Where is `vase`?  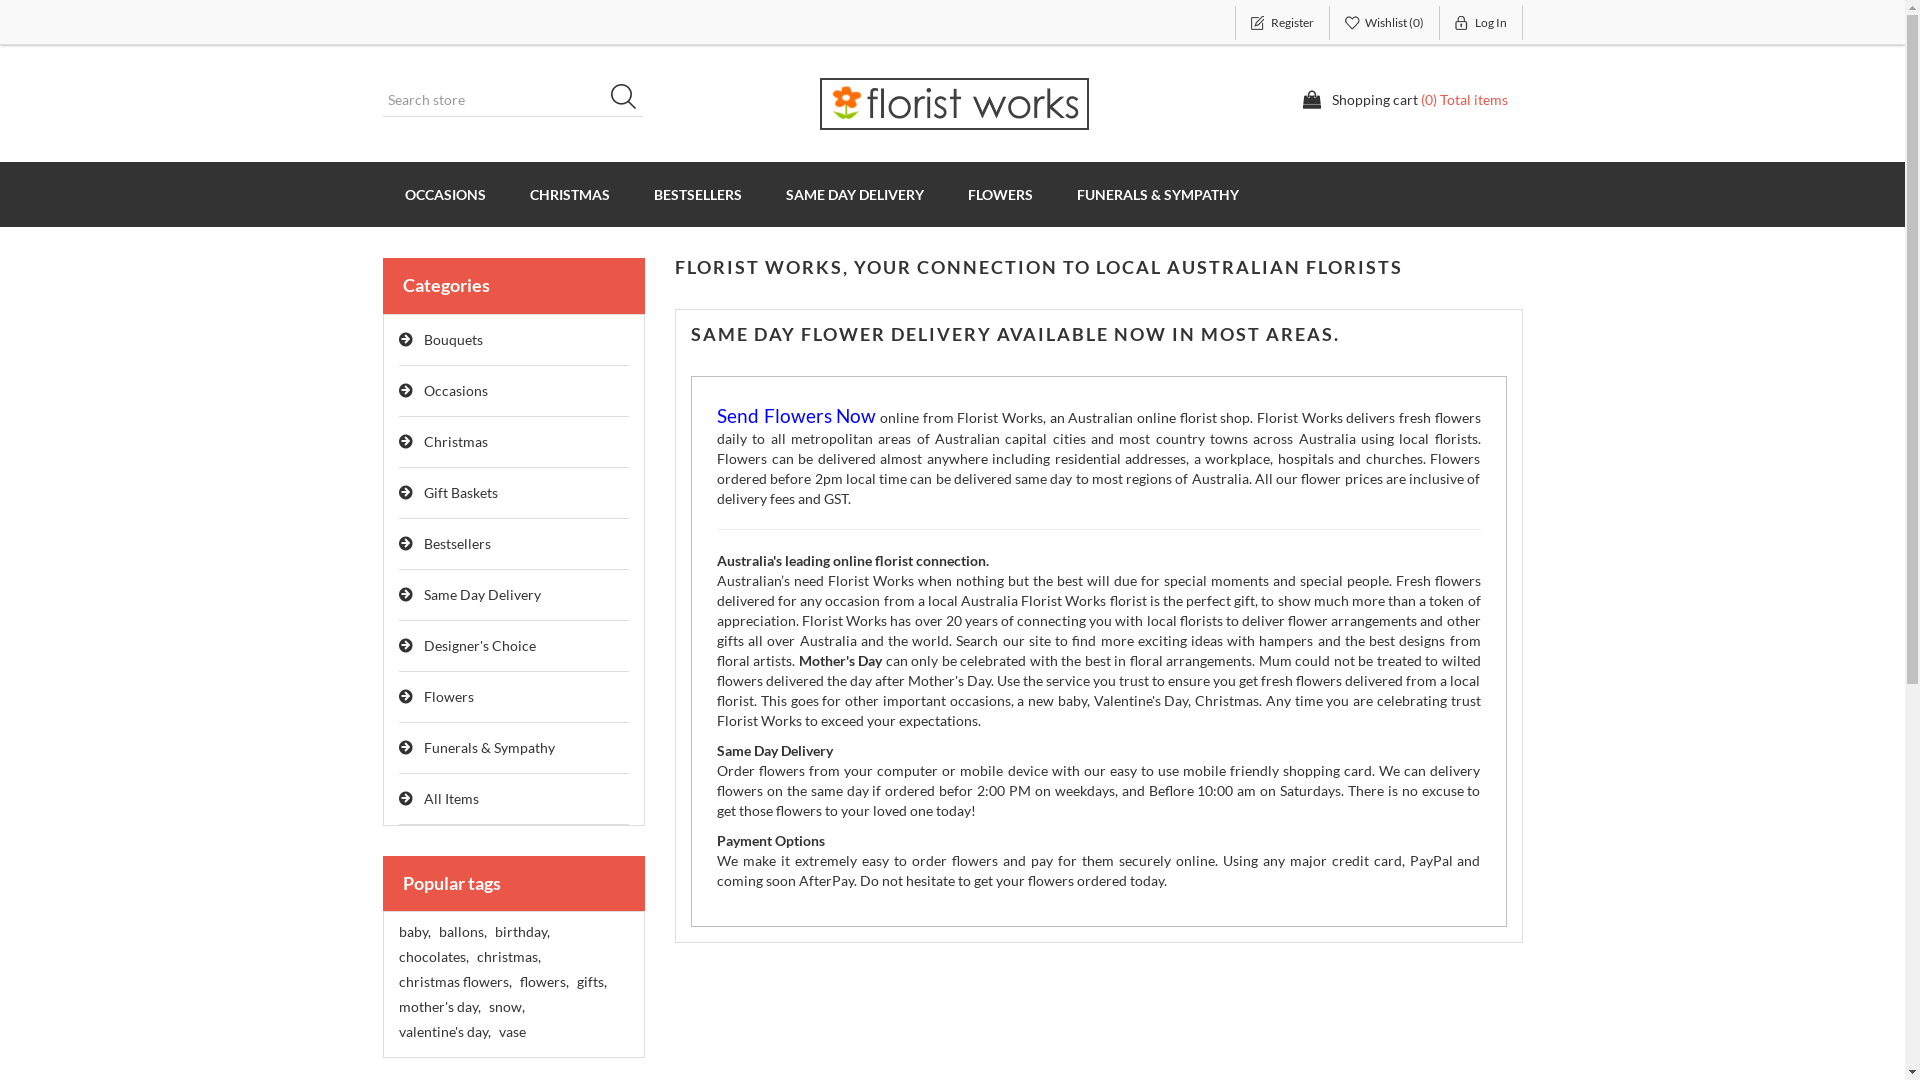
vase is located at coordinates (512, 1032).